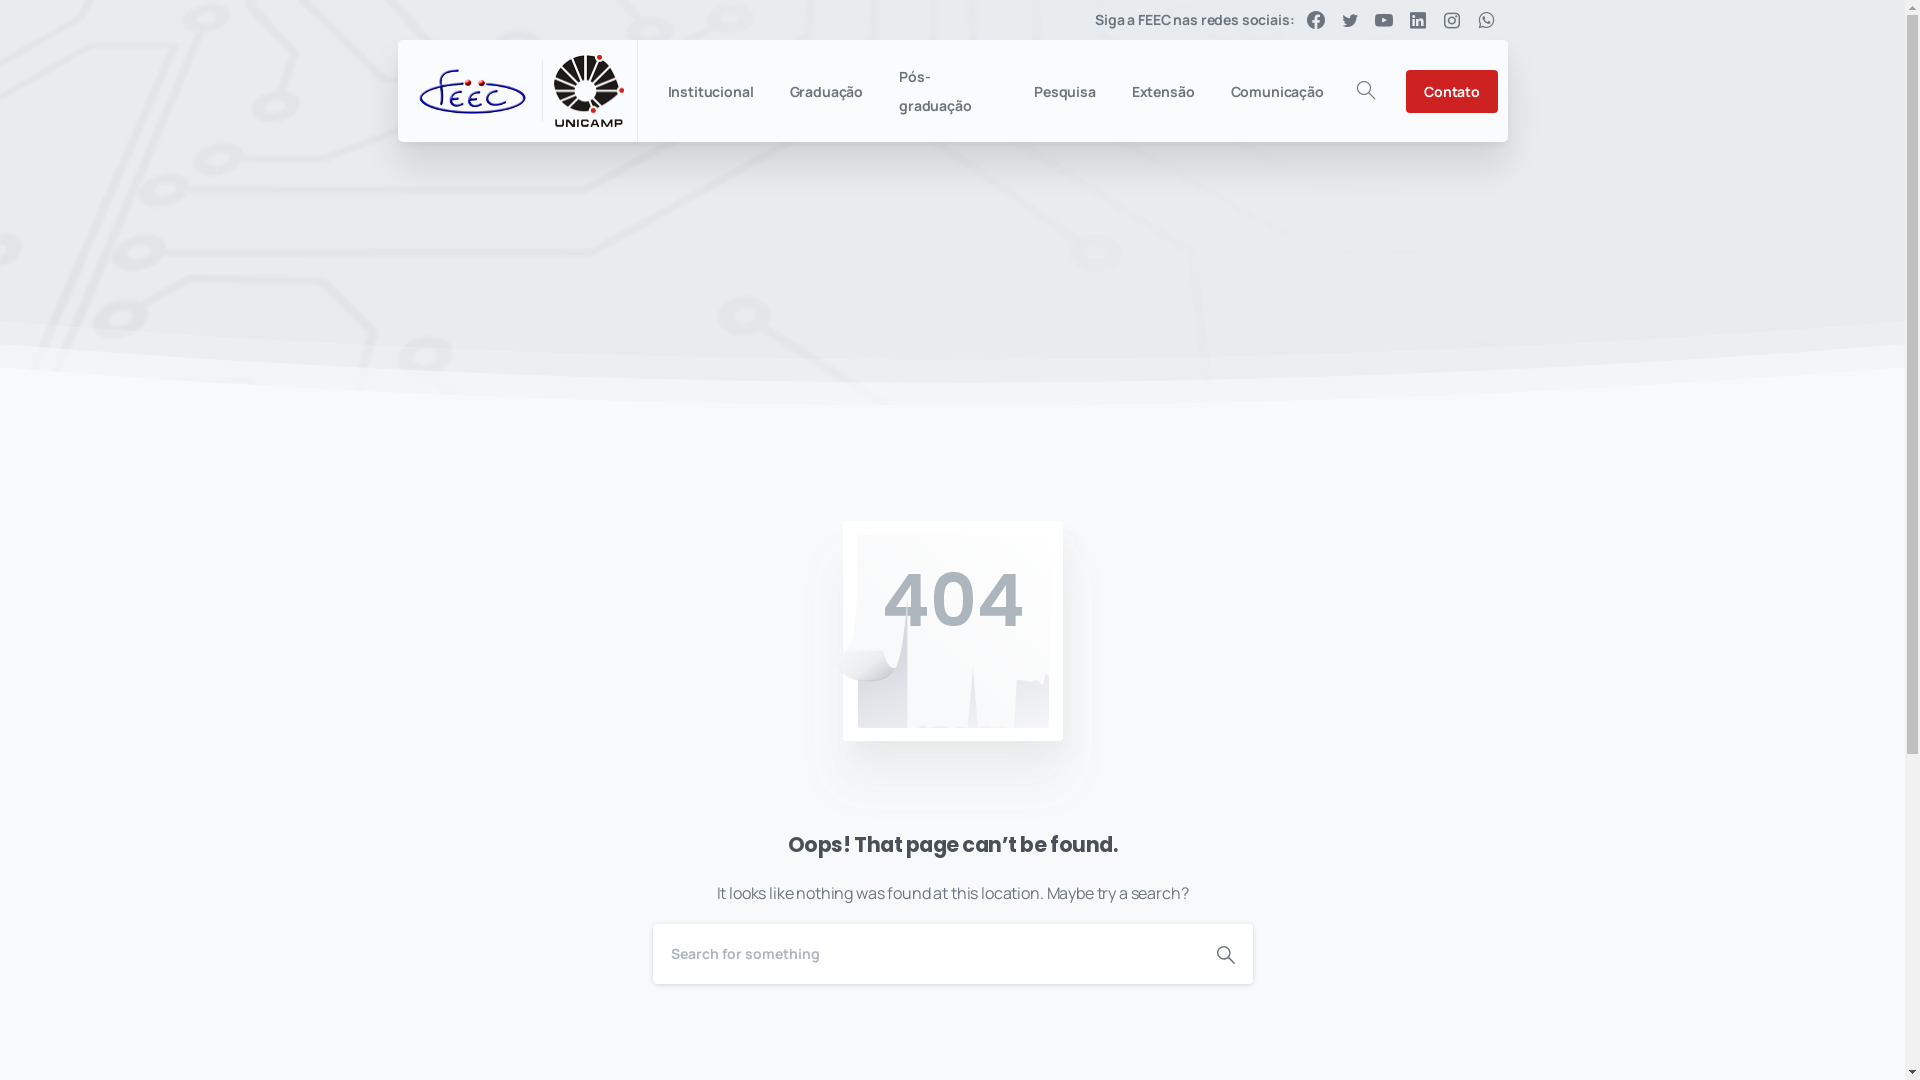  I want to click on instagram, so click(1452, 20).